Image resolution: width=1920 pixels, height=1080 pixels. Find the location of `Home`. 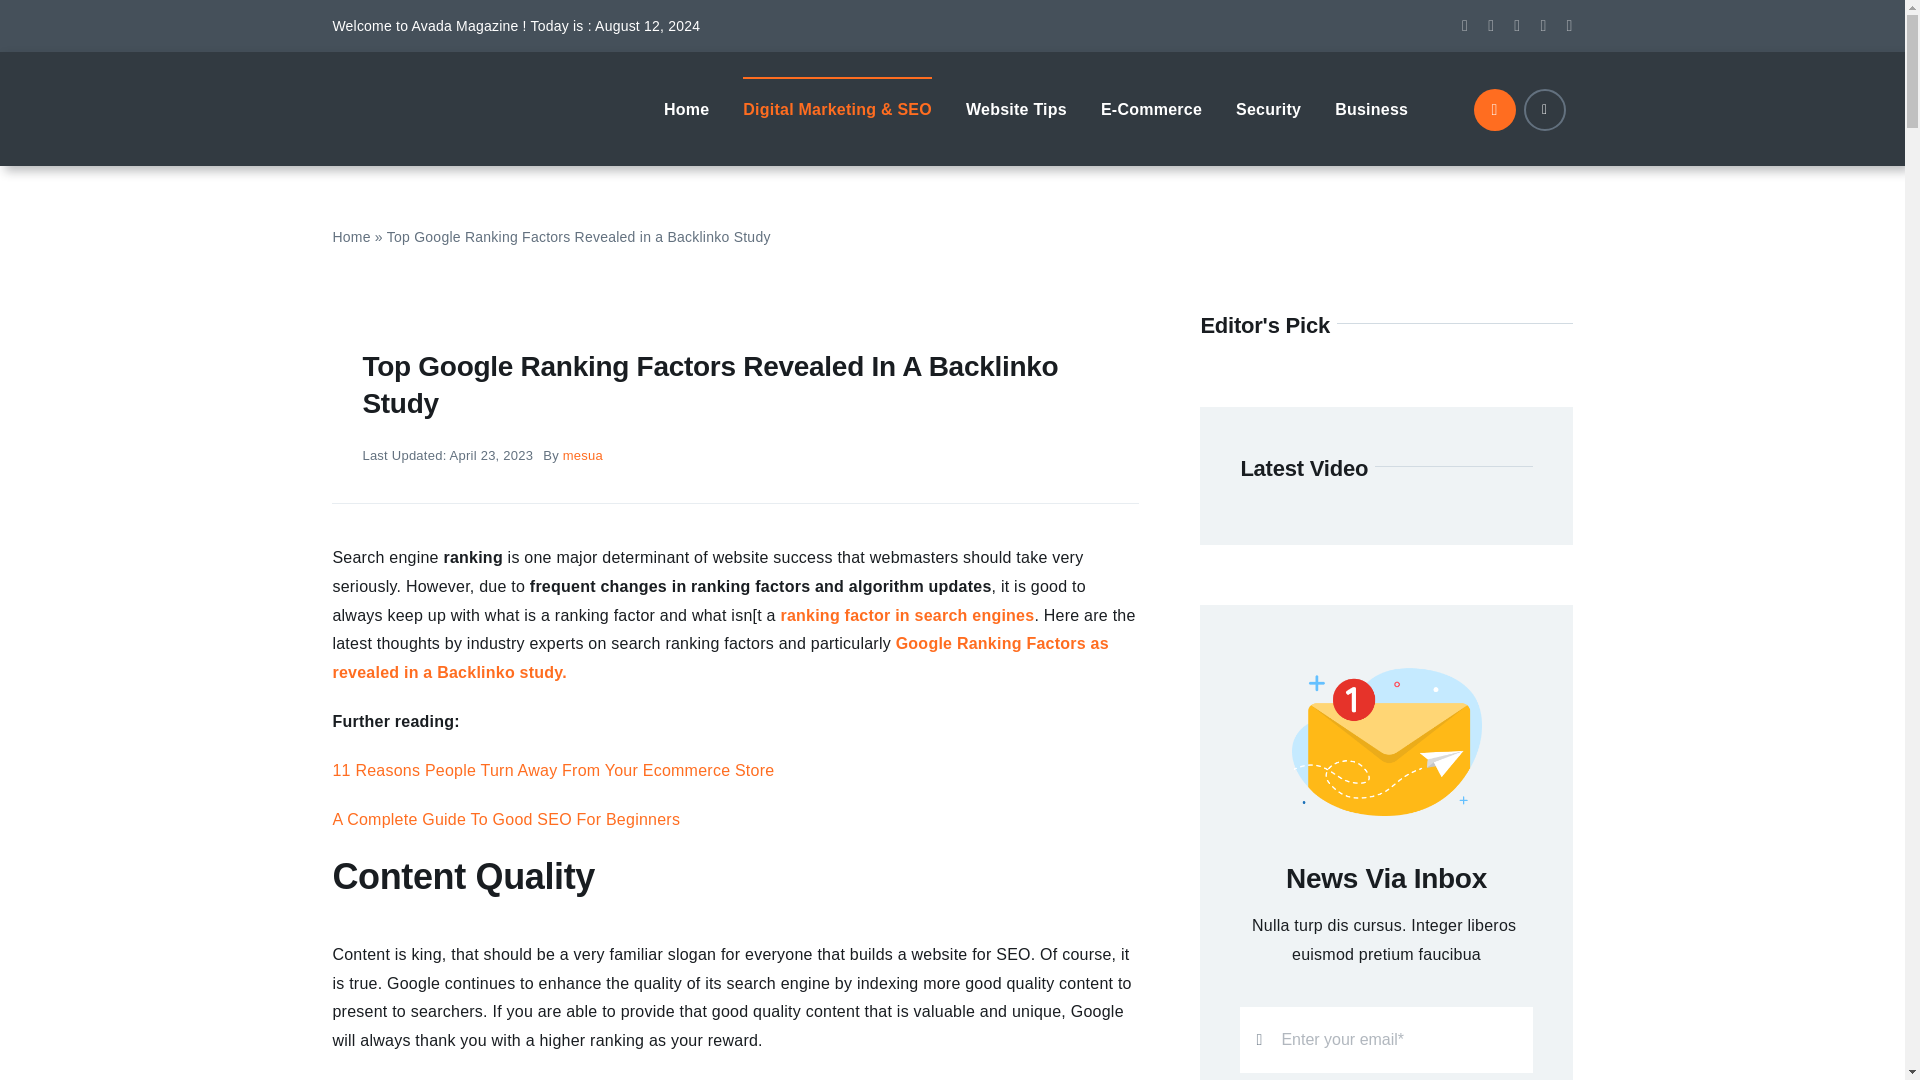

Home is located at coordinates (351, 236).